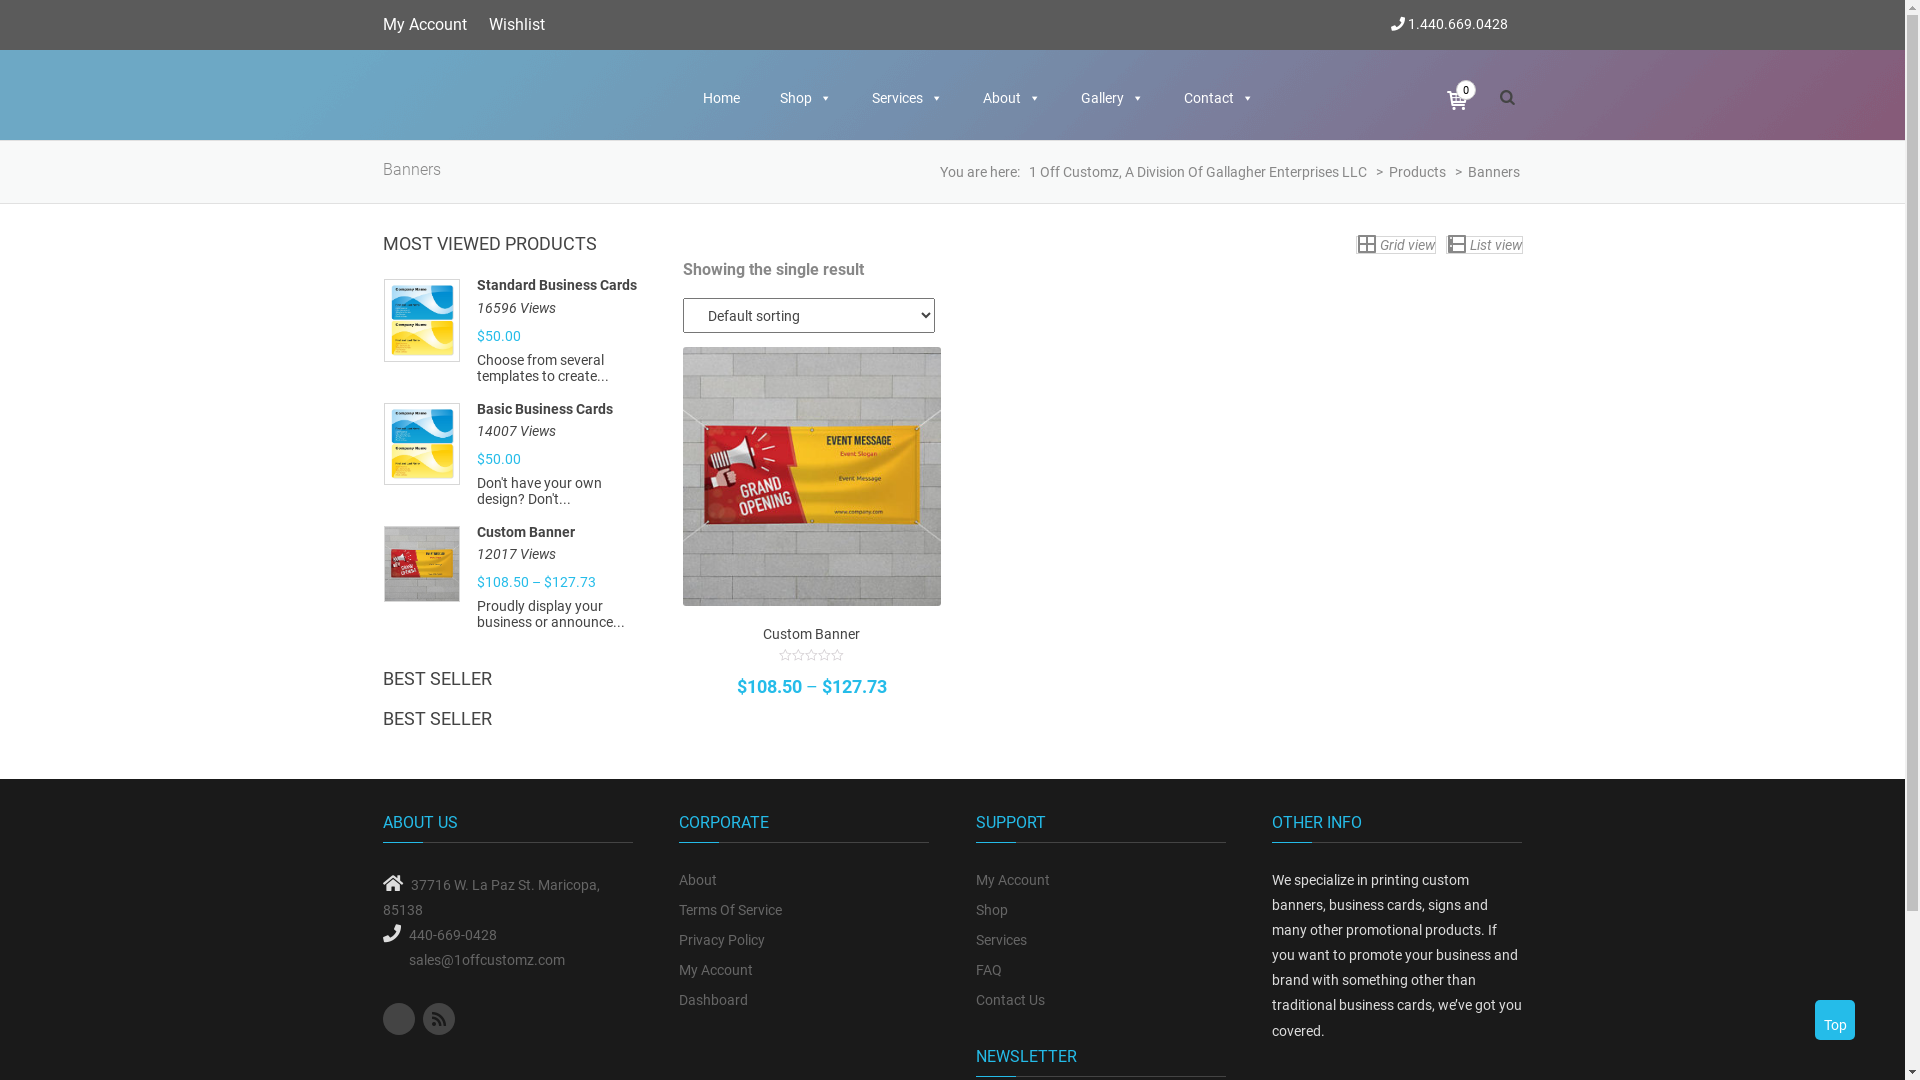  I want to click on My Account, so click(804, 970).